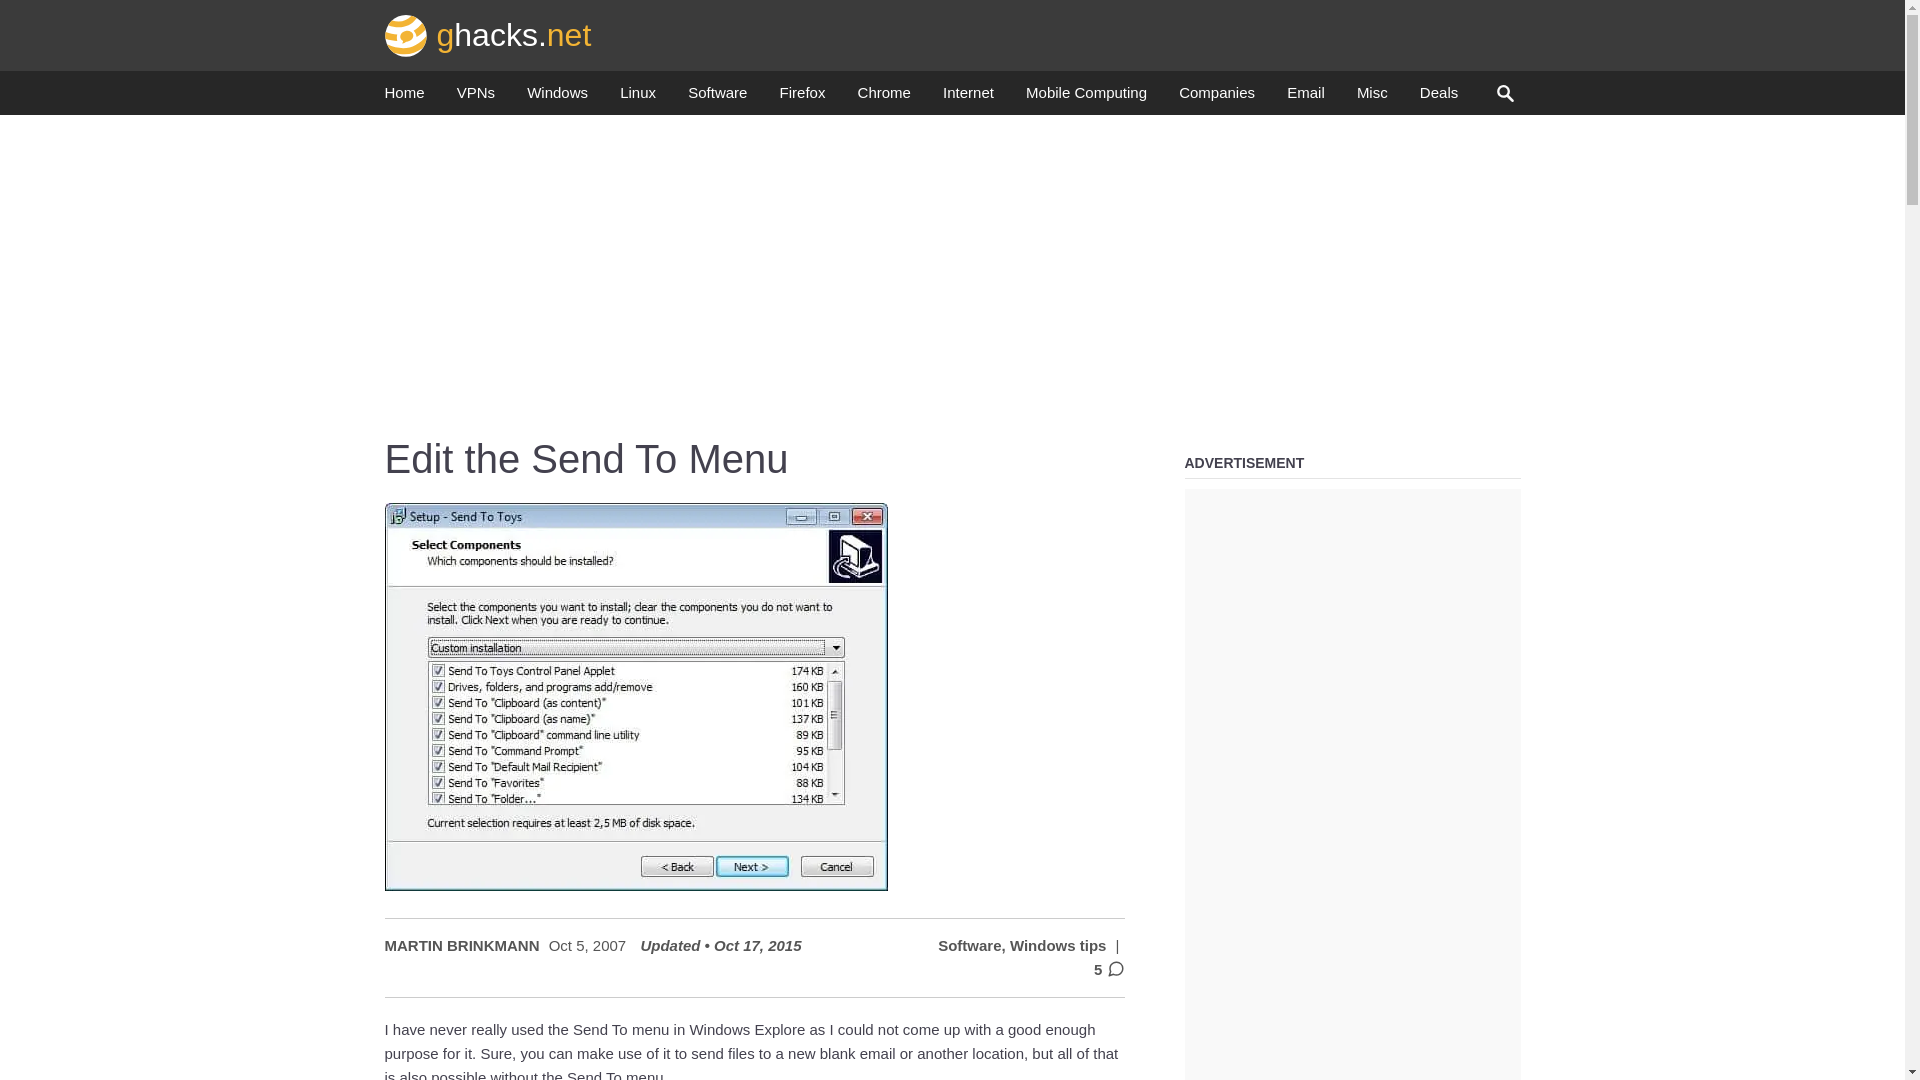 The image size is (1920, 1080). I want to click on Mobile Computing, so click(1086, 98).